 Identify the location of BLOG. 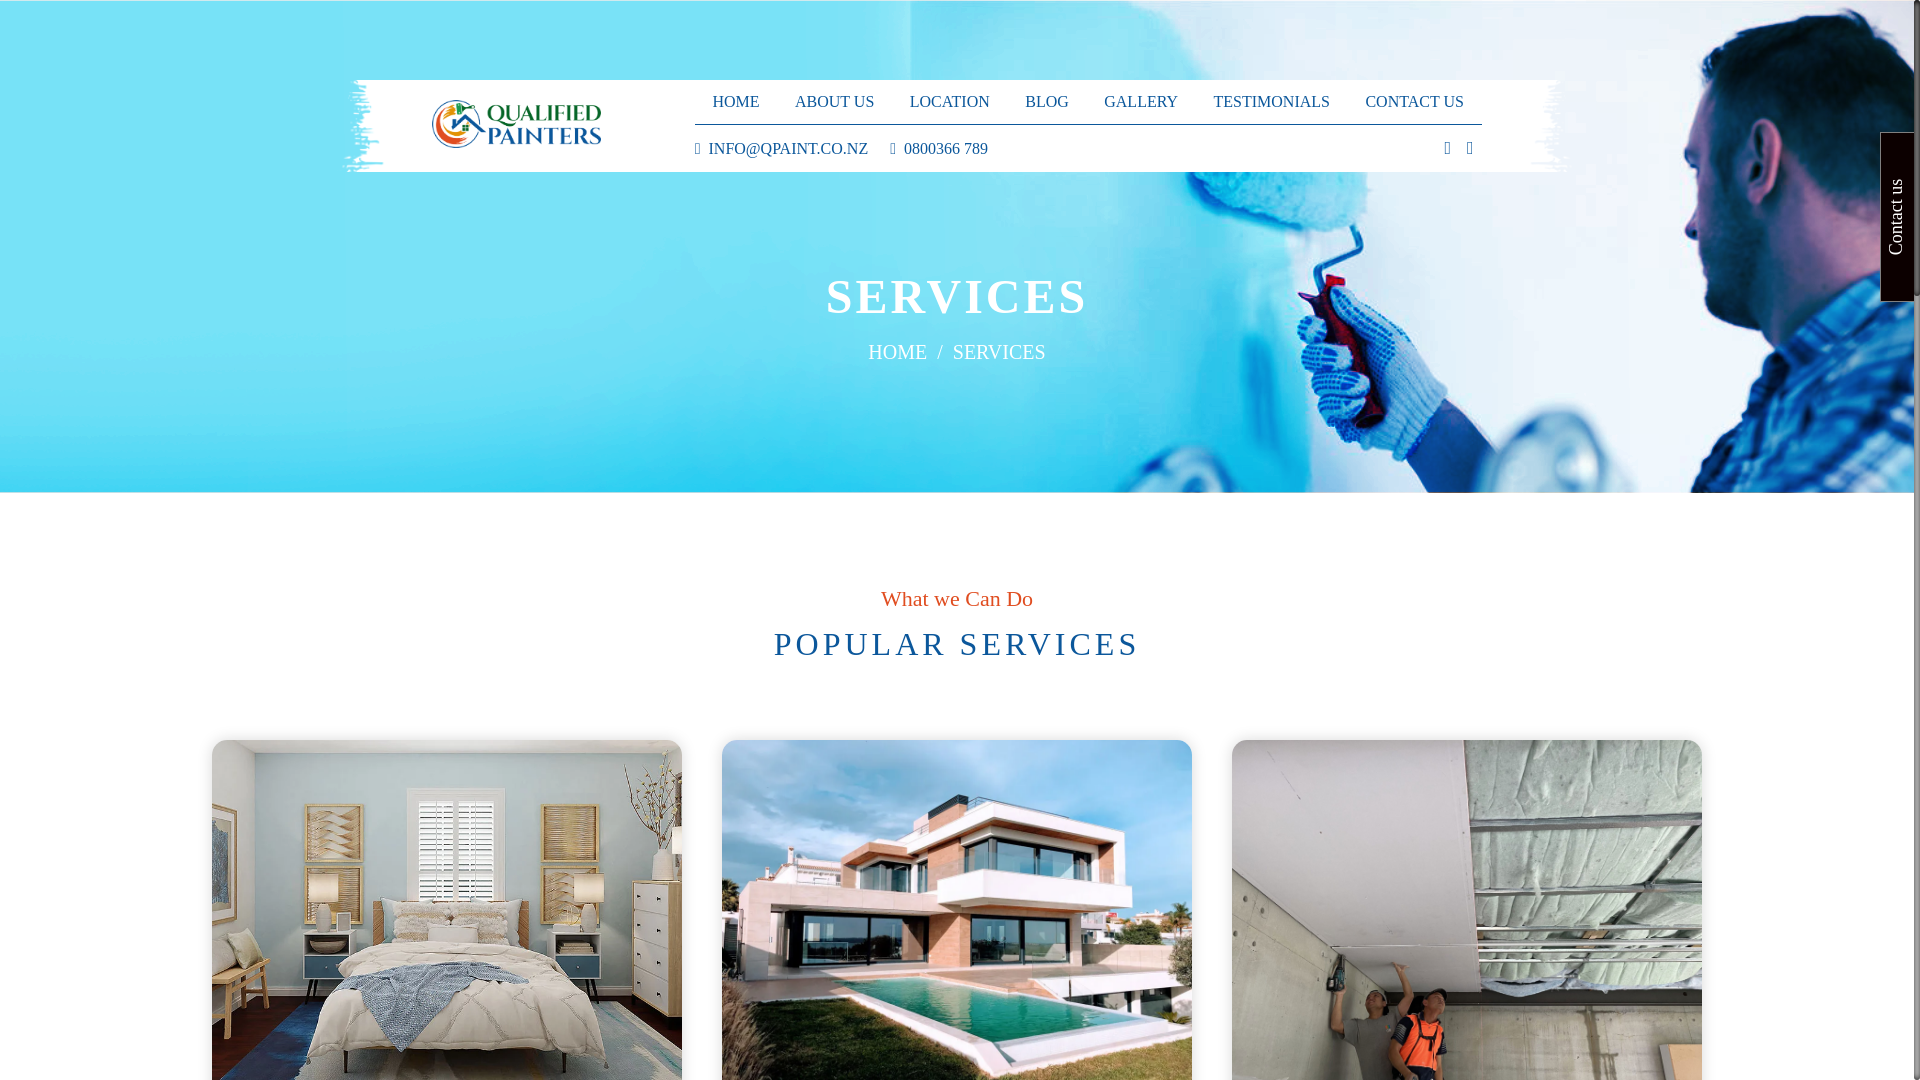
(1047, 101).